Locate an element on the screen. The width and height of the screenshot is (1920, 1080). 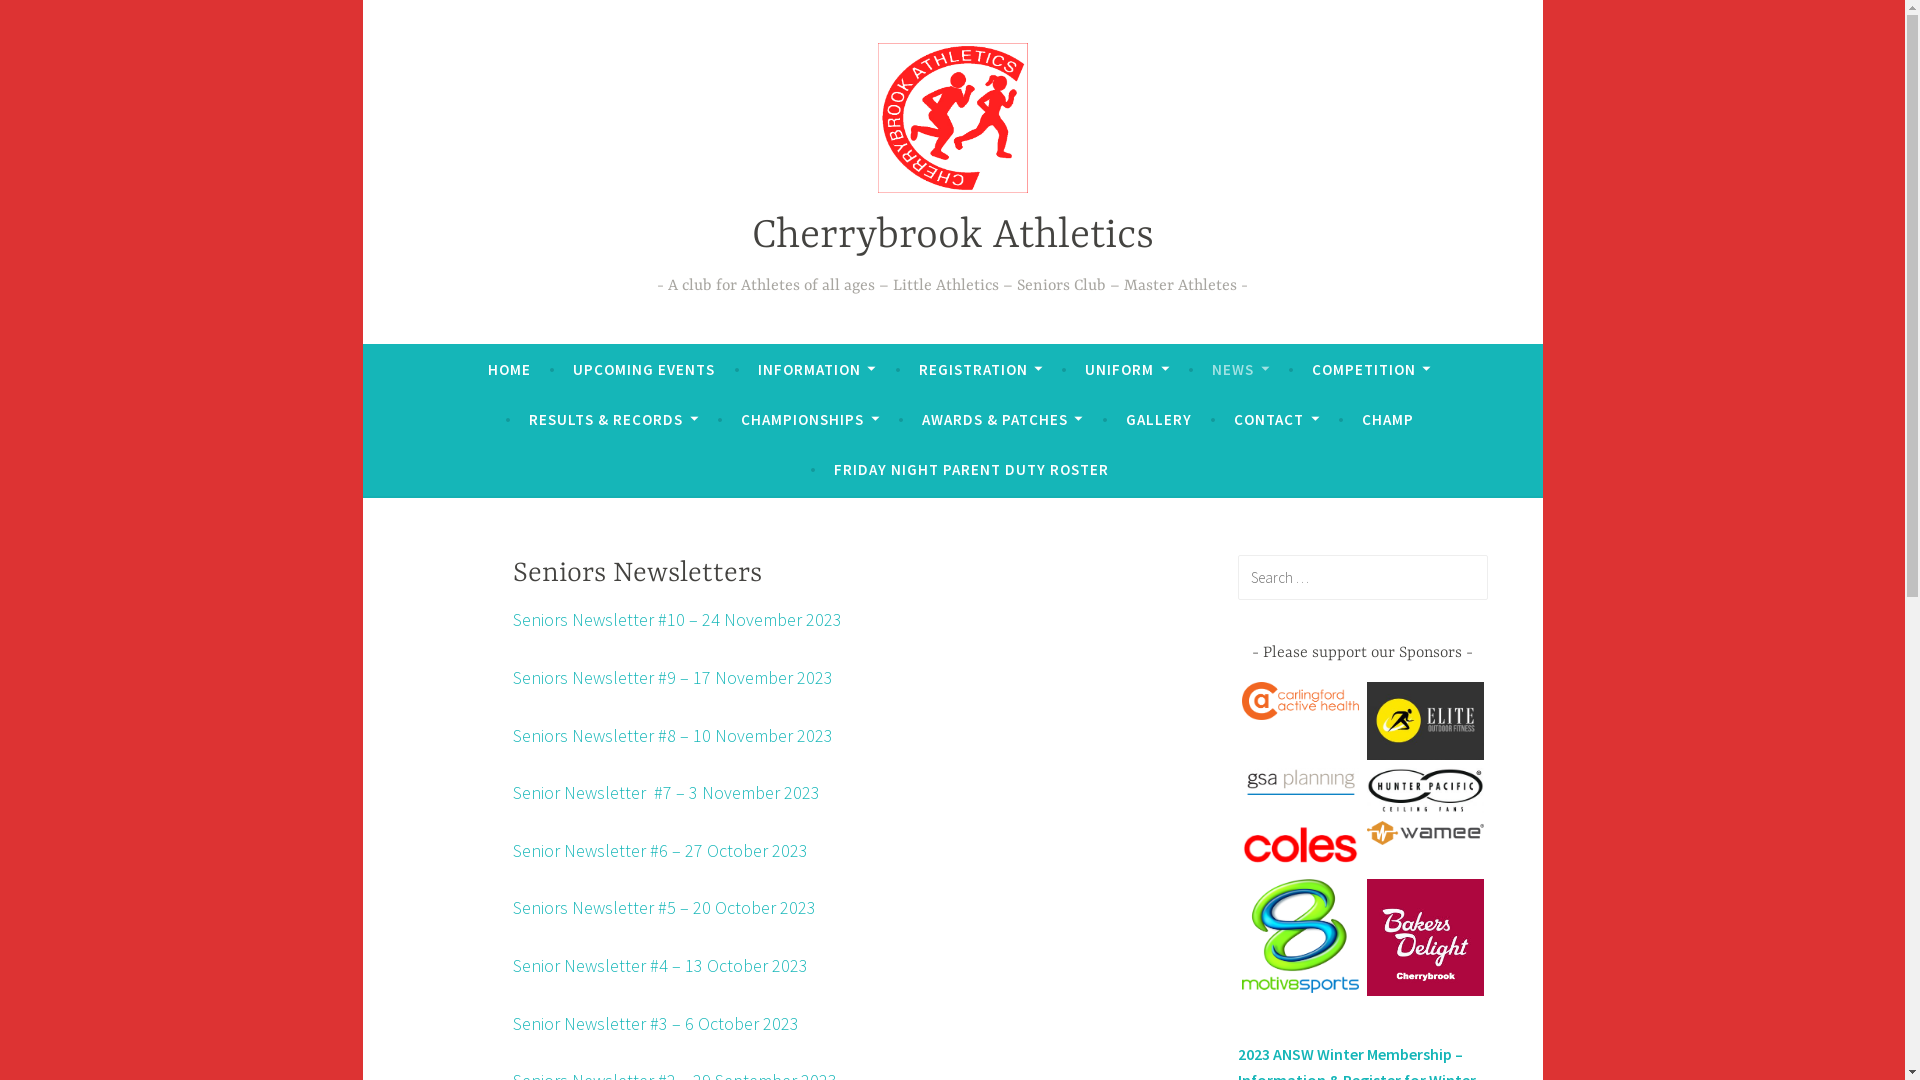
REGISTRATION is located at coordinates (981, 370).